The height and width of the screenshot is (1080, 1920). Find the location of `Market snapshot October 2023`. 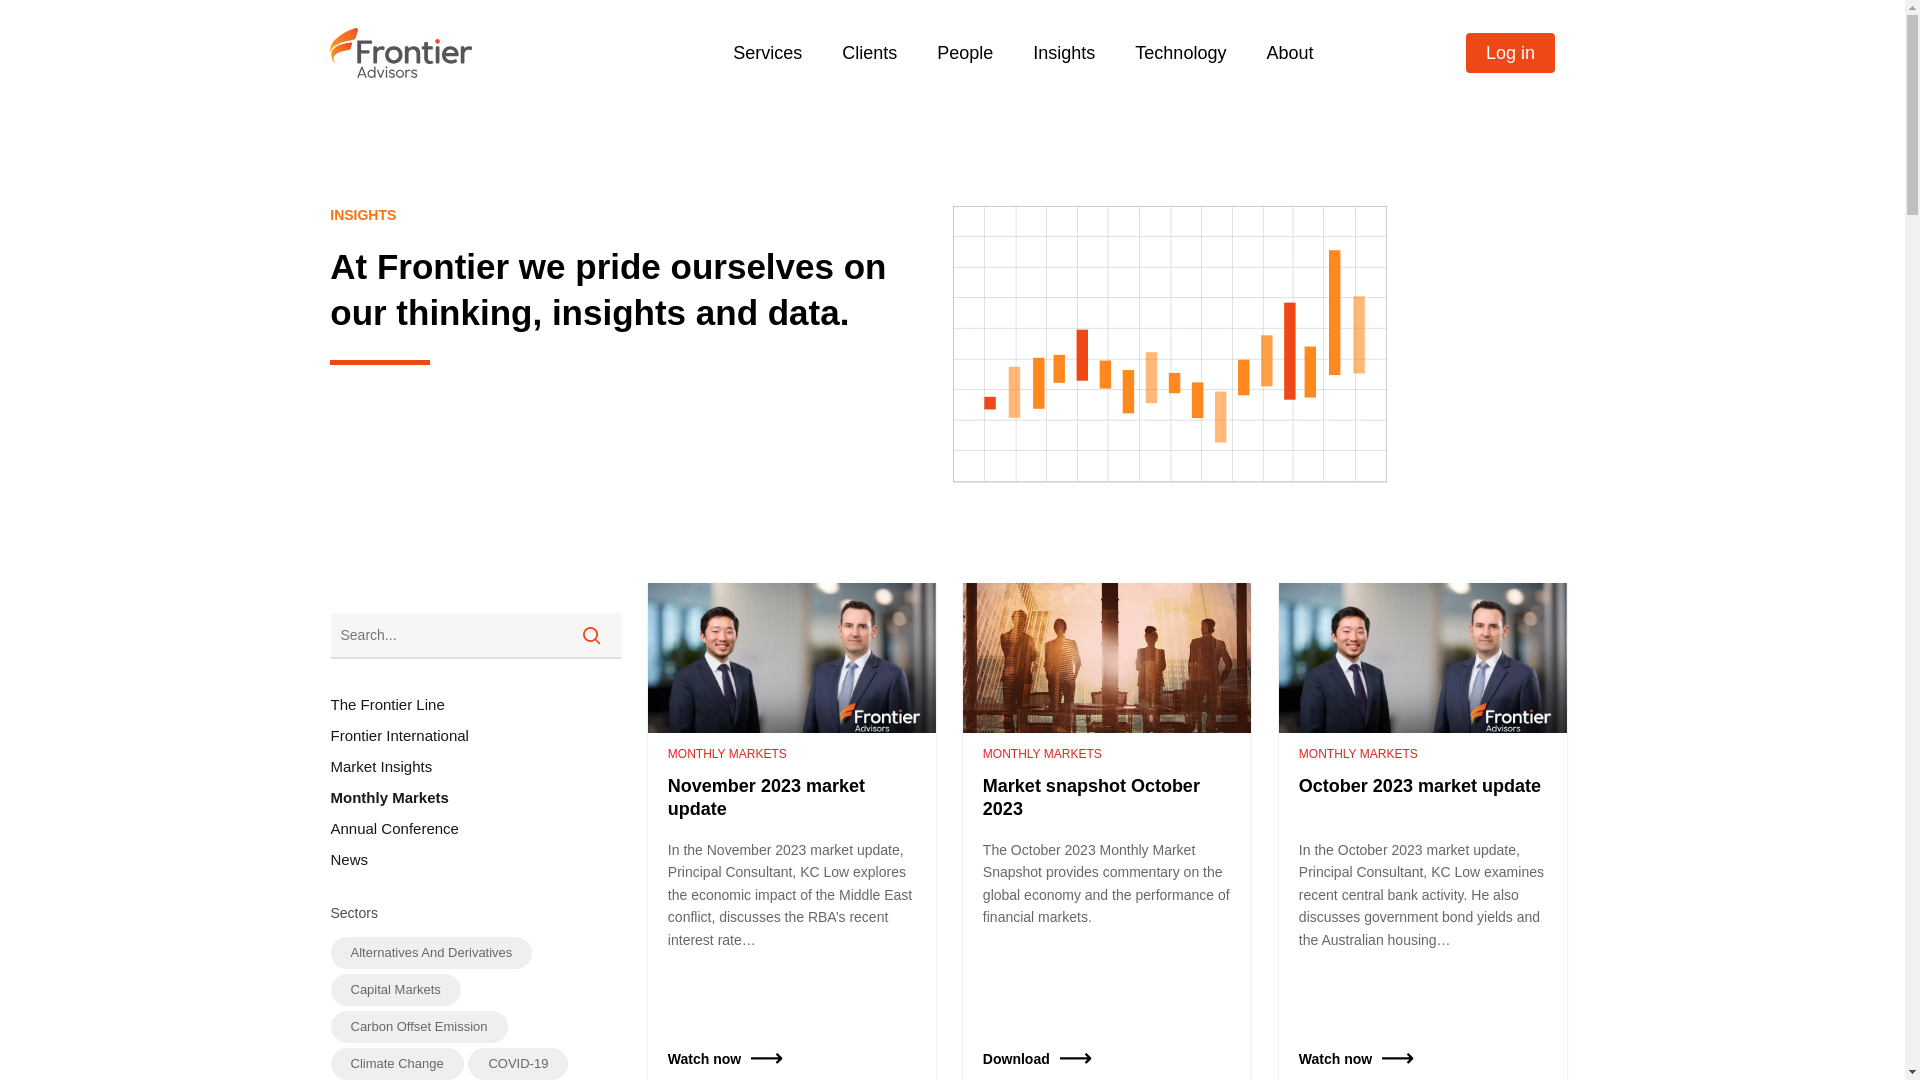

Market snapshot October 2023 is located at coordinates (1107, 796).